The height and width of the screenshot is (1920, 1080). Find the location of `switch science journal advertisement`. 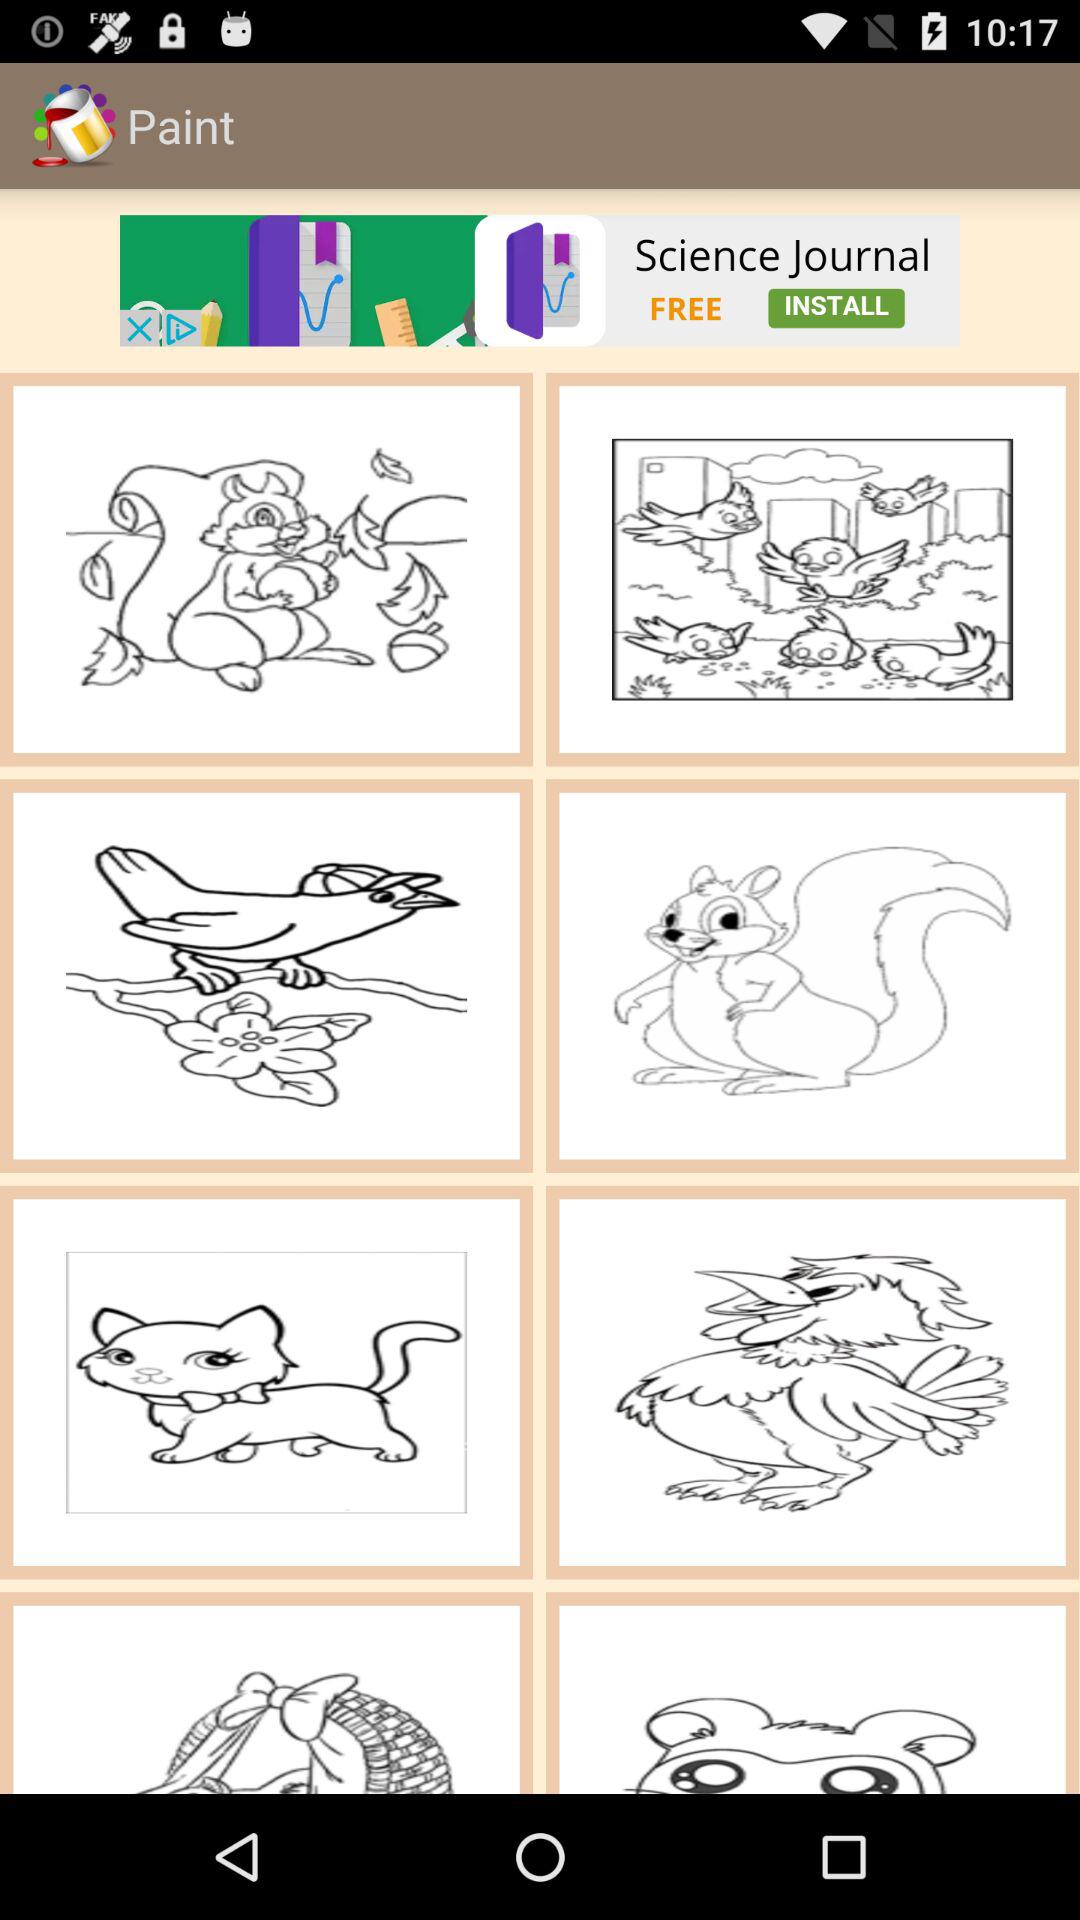

switch science journal advertisement is located at coordinates (540, 280).